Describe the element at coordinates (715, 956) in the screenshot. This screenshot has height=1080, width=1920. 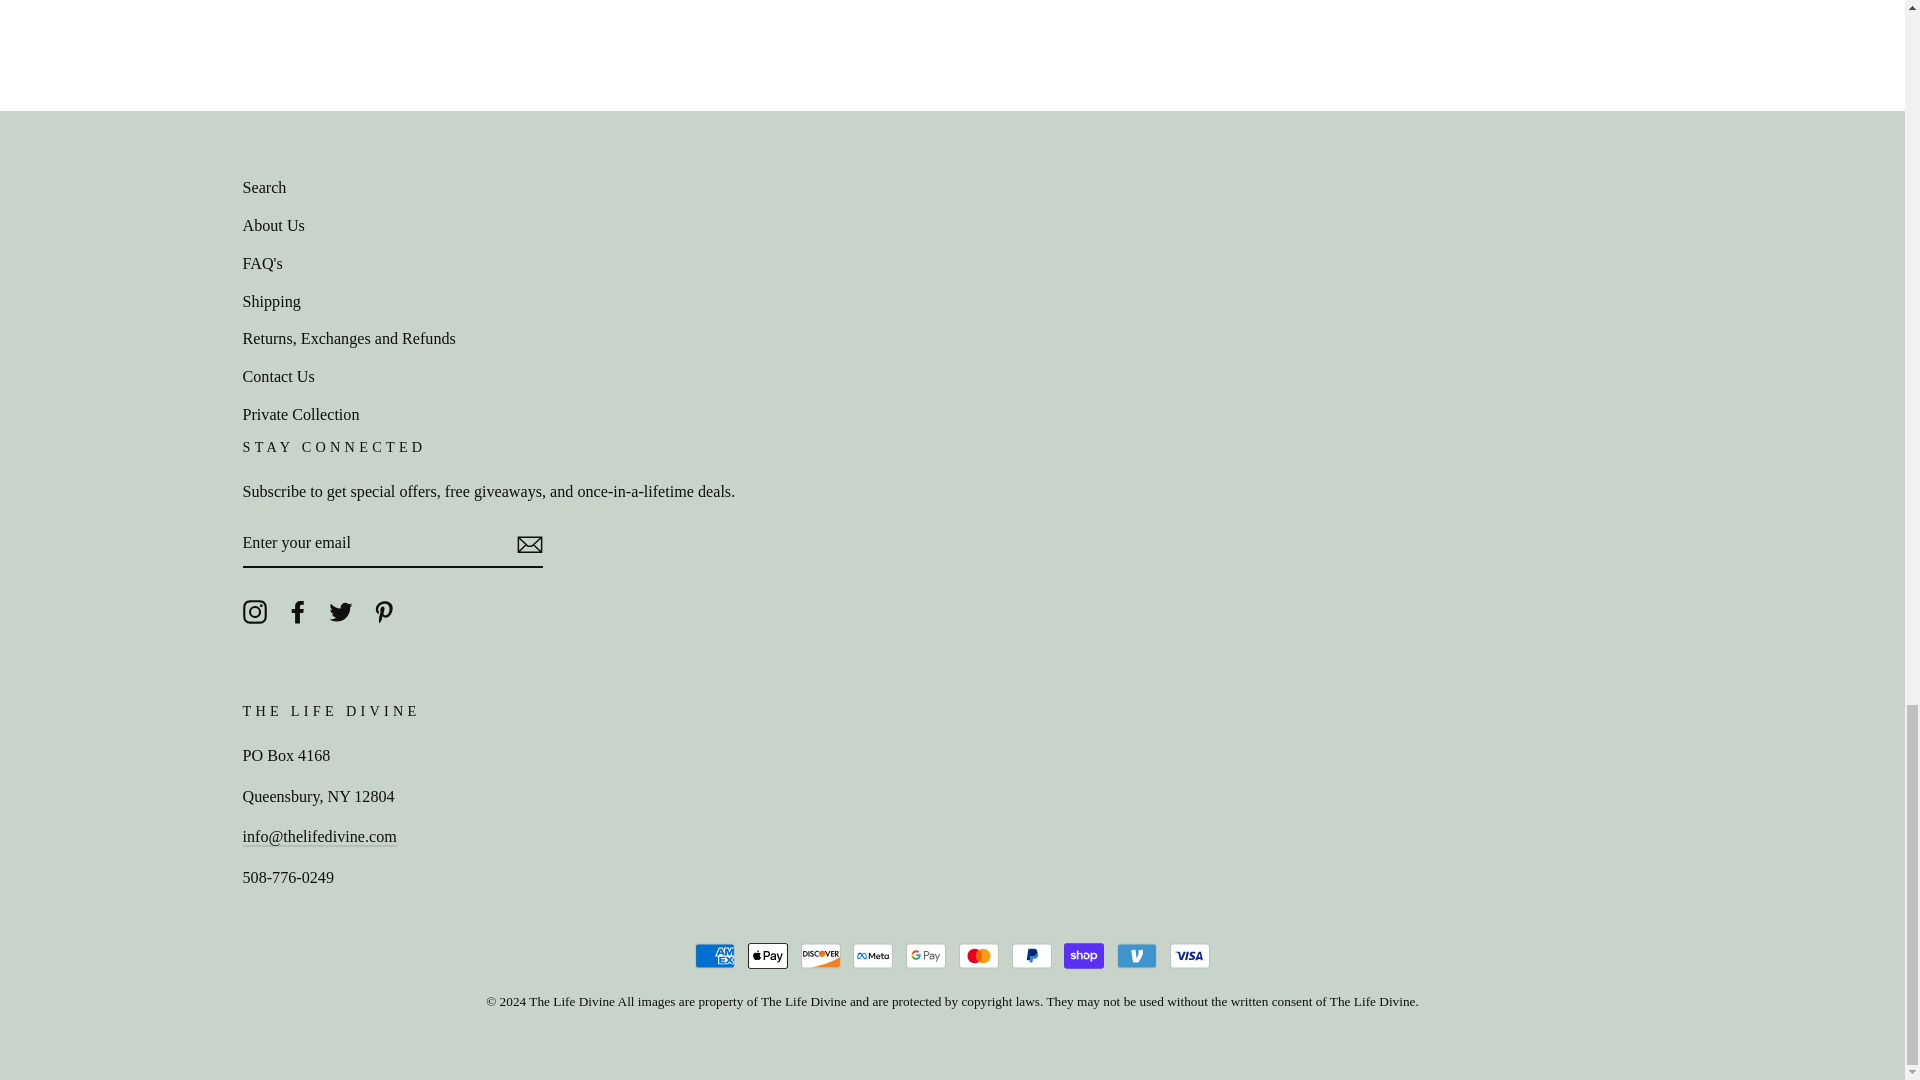
I see `American Express` at that location.